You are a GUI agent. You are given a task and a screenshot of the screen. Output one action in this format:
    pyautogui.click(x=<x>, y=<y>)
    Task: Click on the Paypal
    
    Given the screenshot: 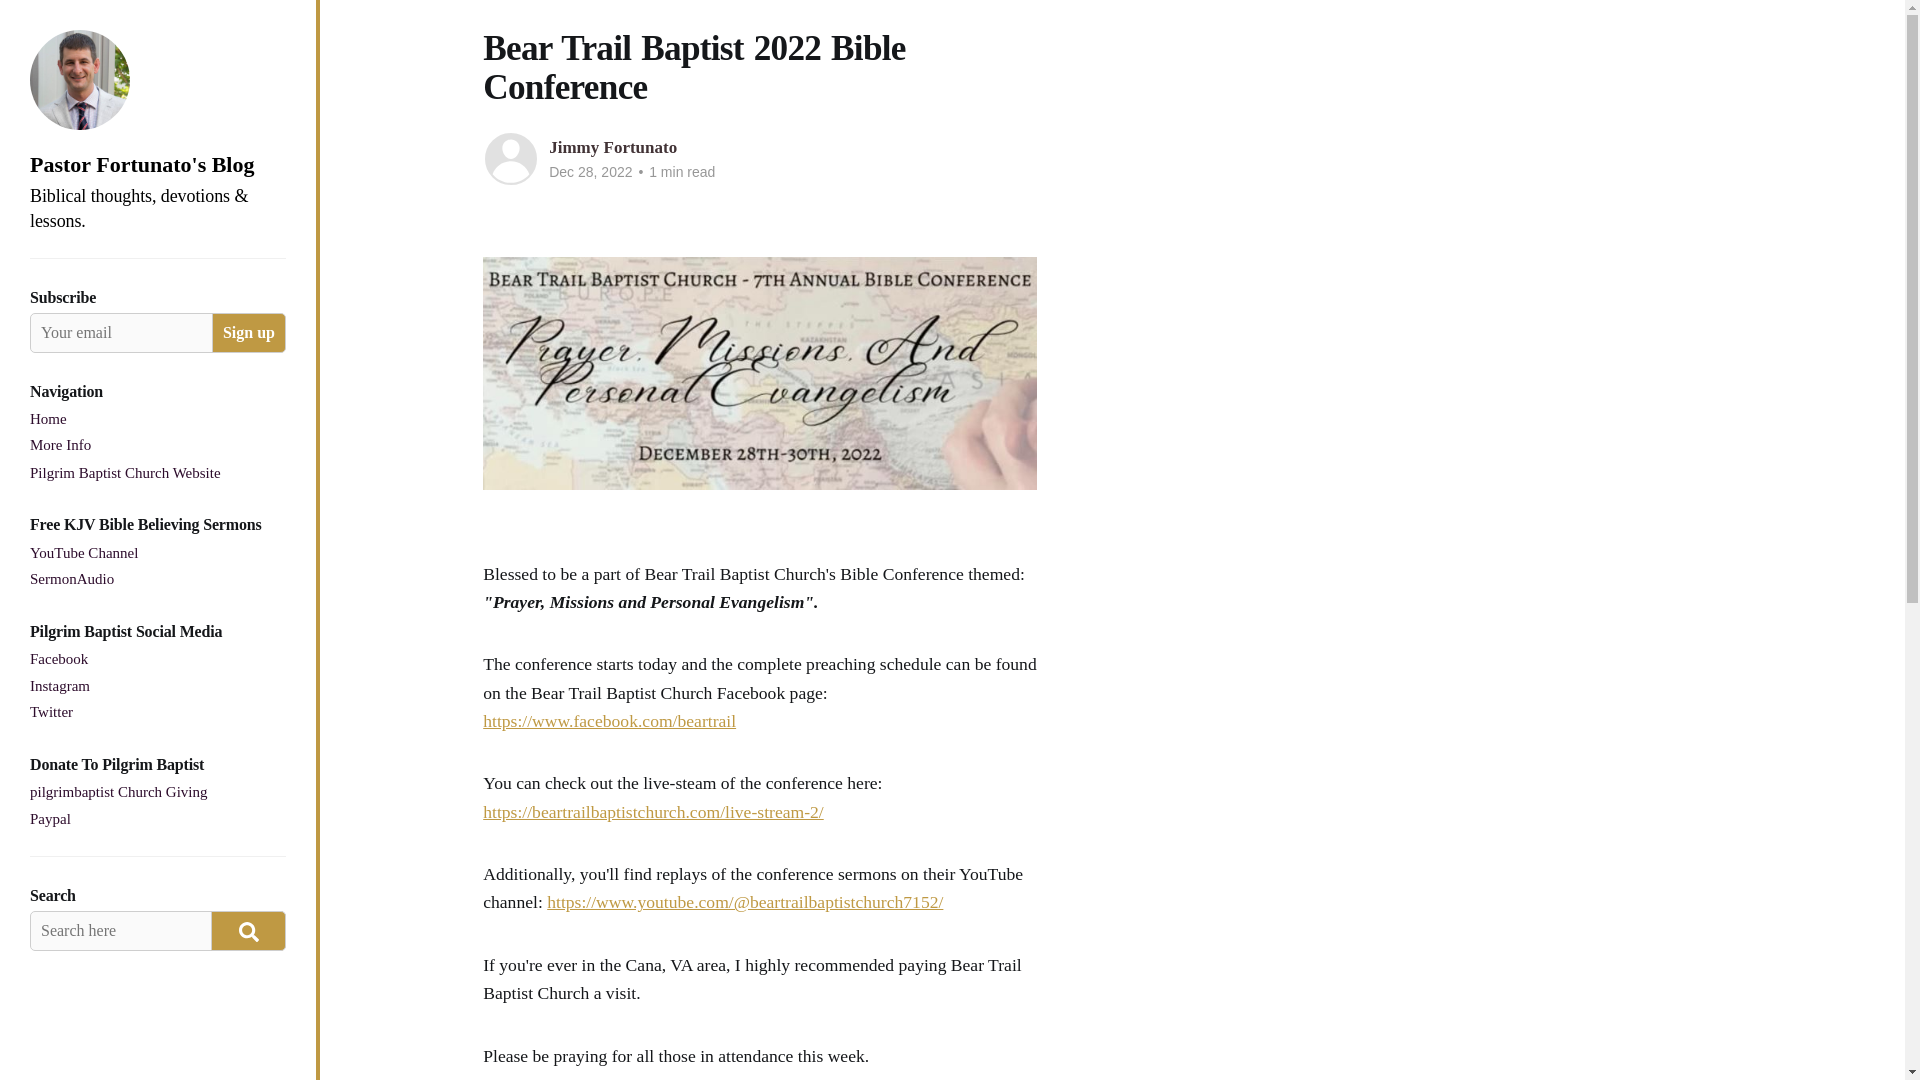 What is the action you would take?
    pyautogui.click(x=50, y=819)
    